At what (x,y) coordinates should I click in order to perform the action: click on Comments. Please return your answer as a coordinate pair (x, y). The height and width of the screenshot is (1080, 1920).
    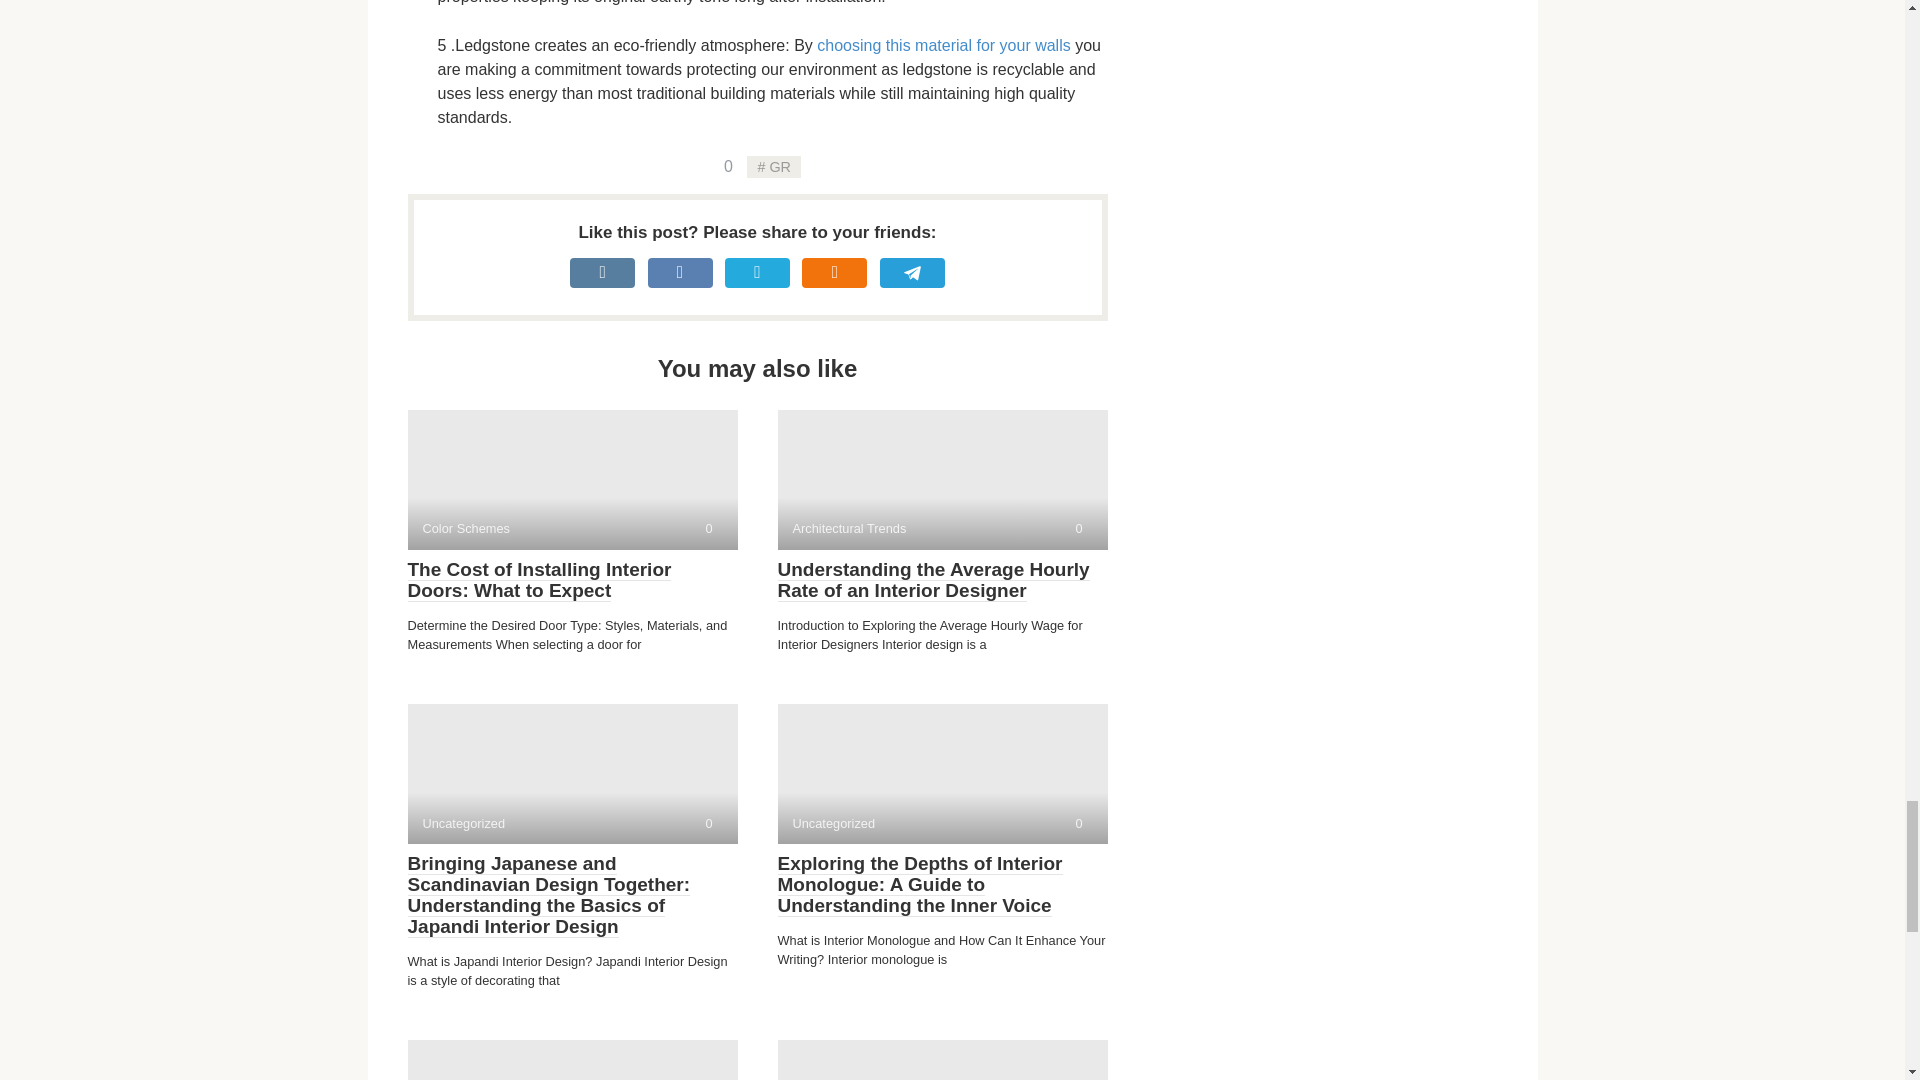
    Looking at the image, I should click on (943, 45).